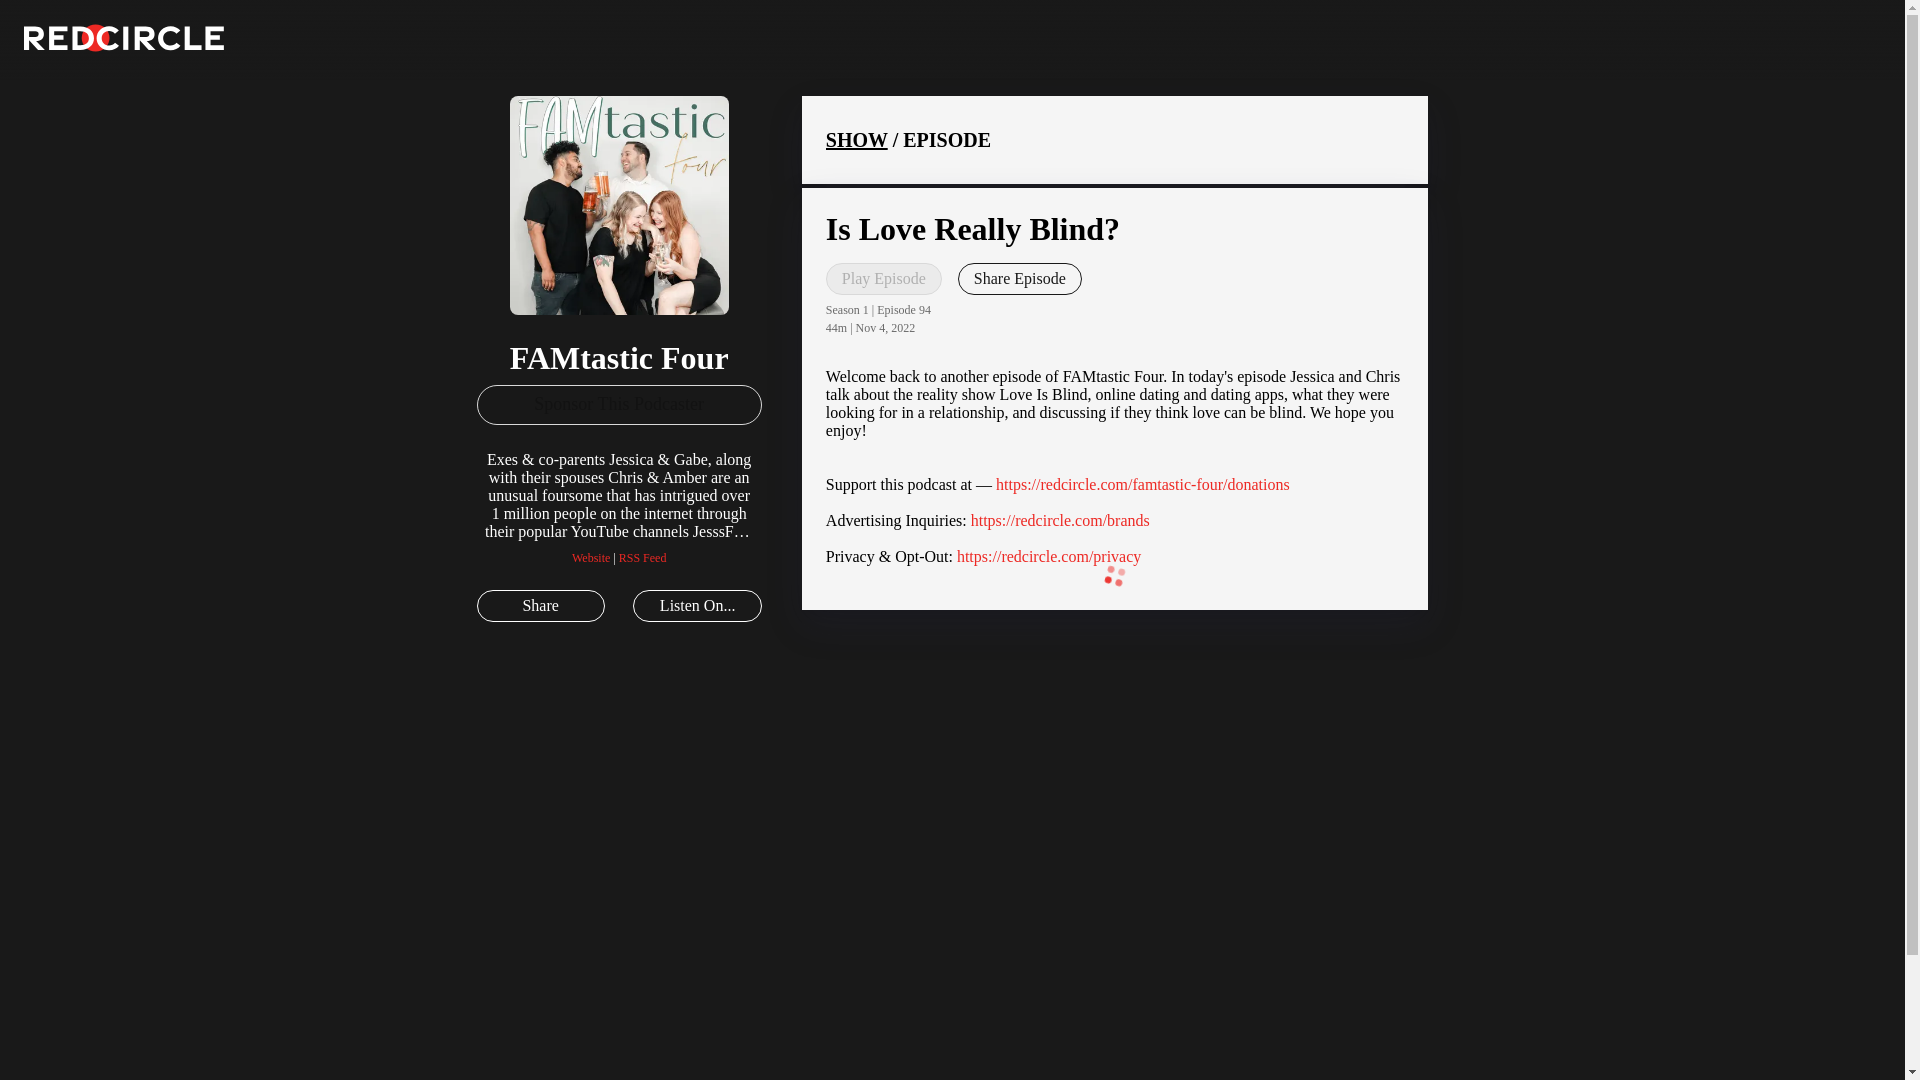 The width and height of the screenshot is (1920, 1080). What do you see at coordinates (884, 278) in the screenshot?
I see `Play Episode` at bounding box center [884, 278].